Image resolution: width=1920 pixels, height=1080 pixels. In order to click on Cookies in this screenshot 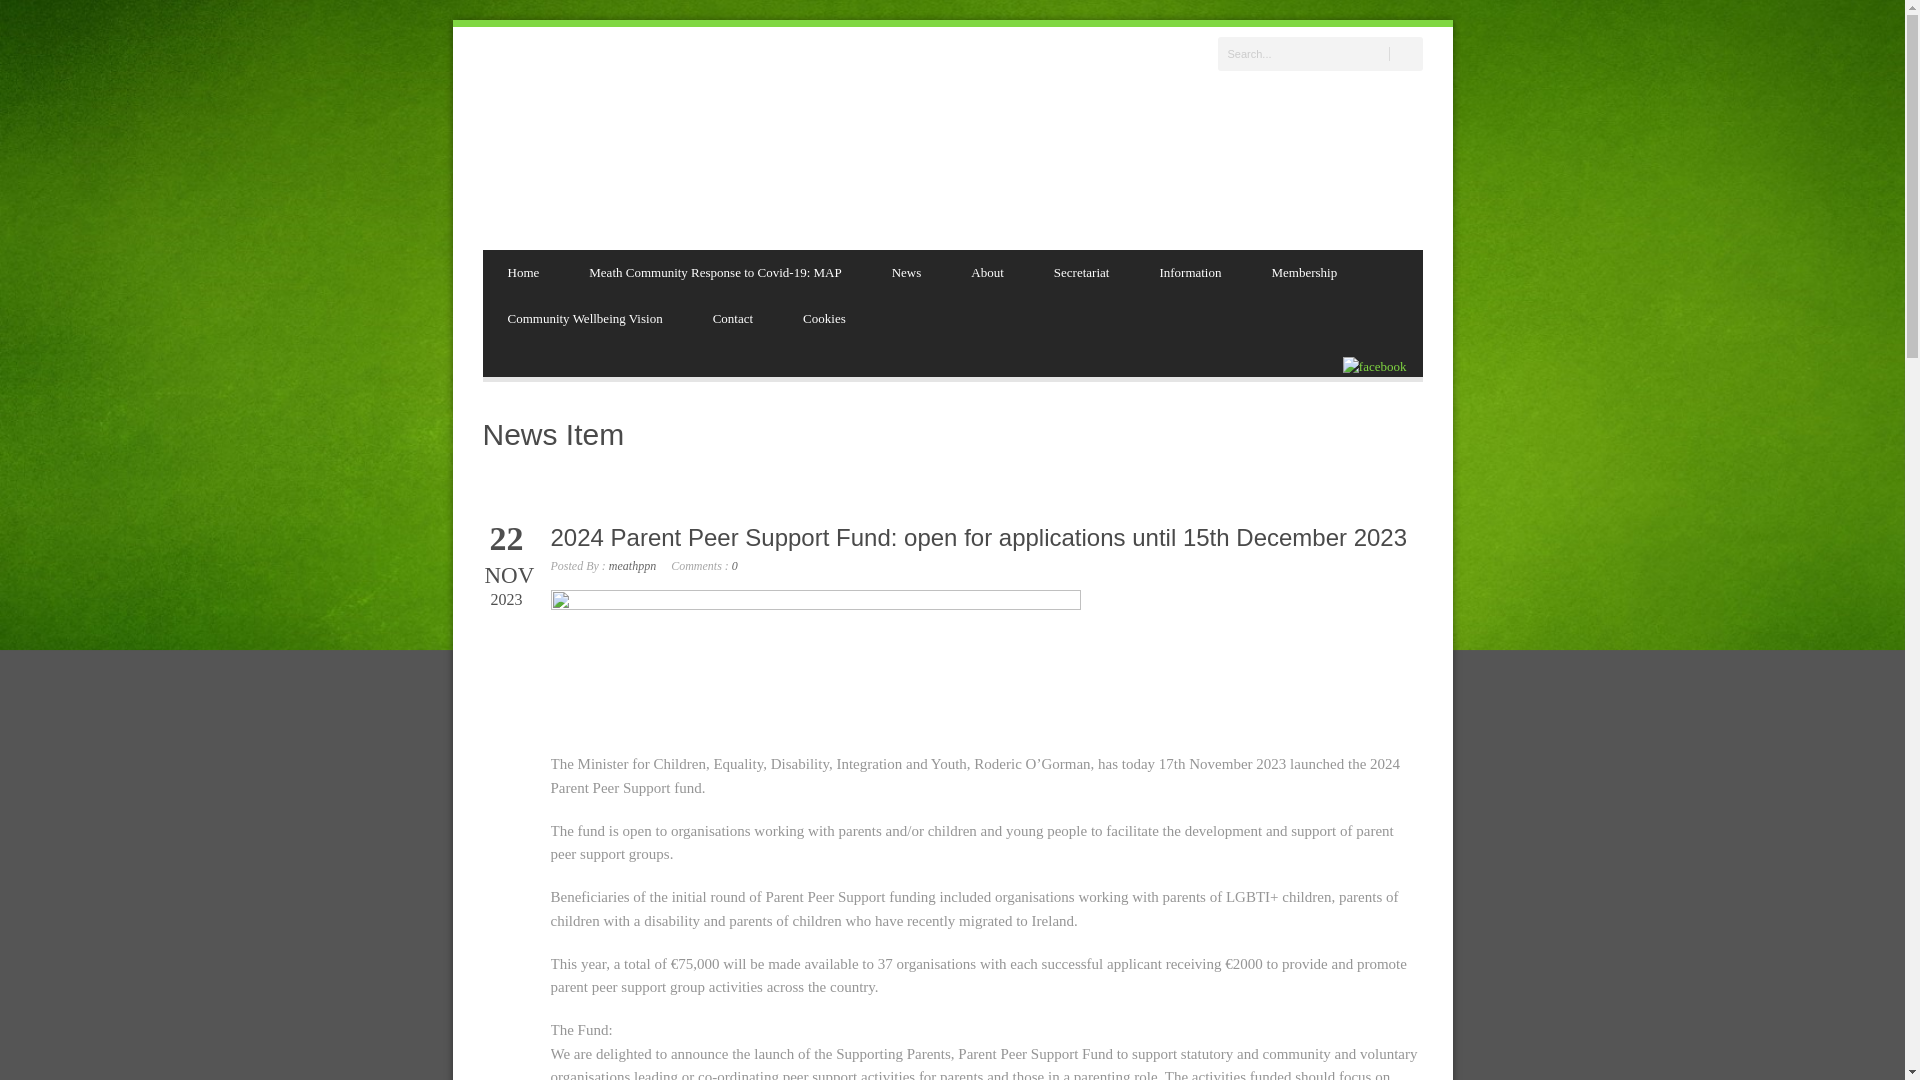, I will do `click(824, 318)`.